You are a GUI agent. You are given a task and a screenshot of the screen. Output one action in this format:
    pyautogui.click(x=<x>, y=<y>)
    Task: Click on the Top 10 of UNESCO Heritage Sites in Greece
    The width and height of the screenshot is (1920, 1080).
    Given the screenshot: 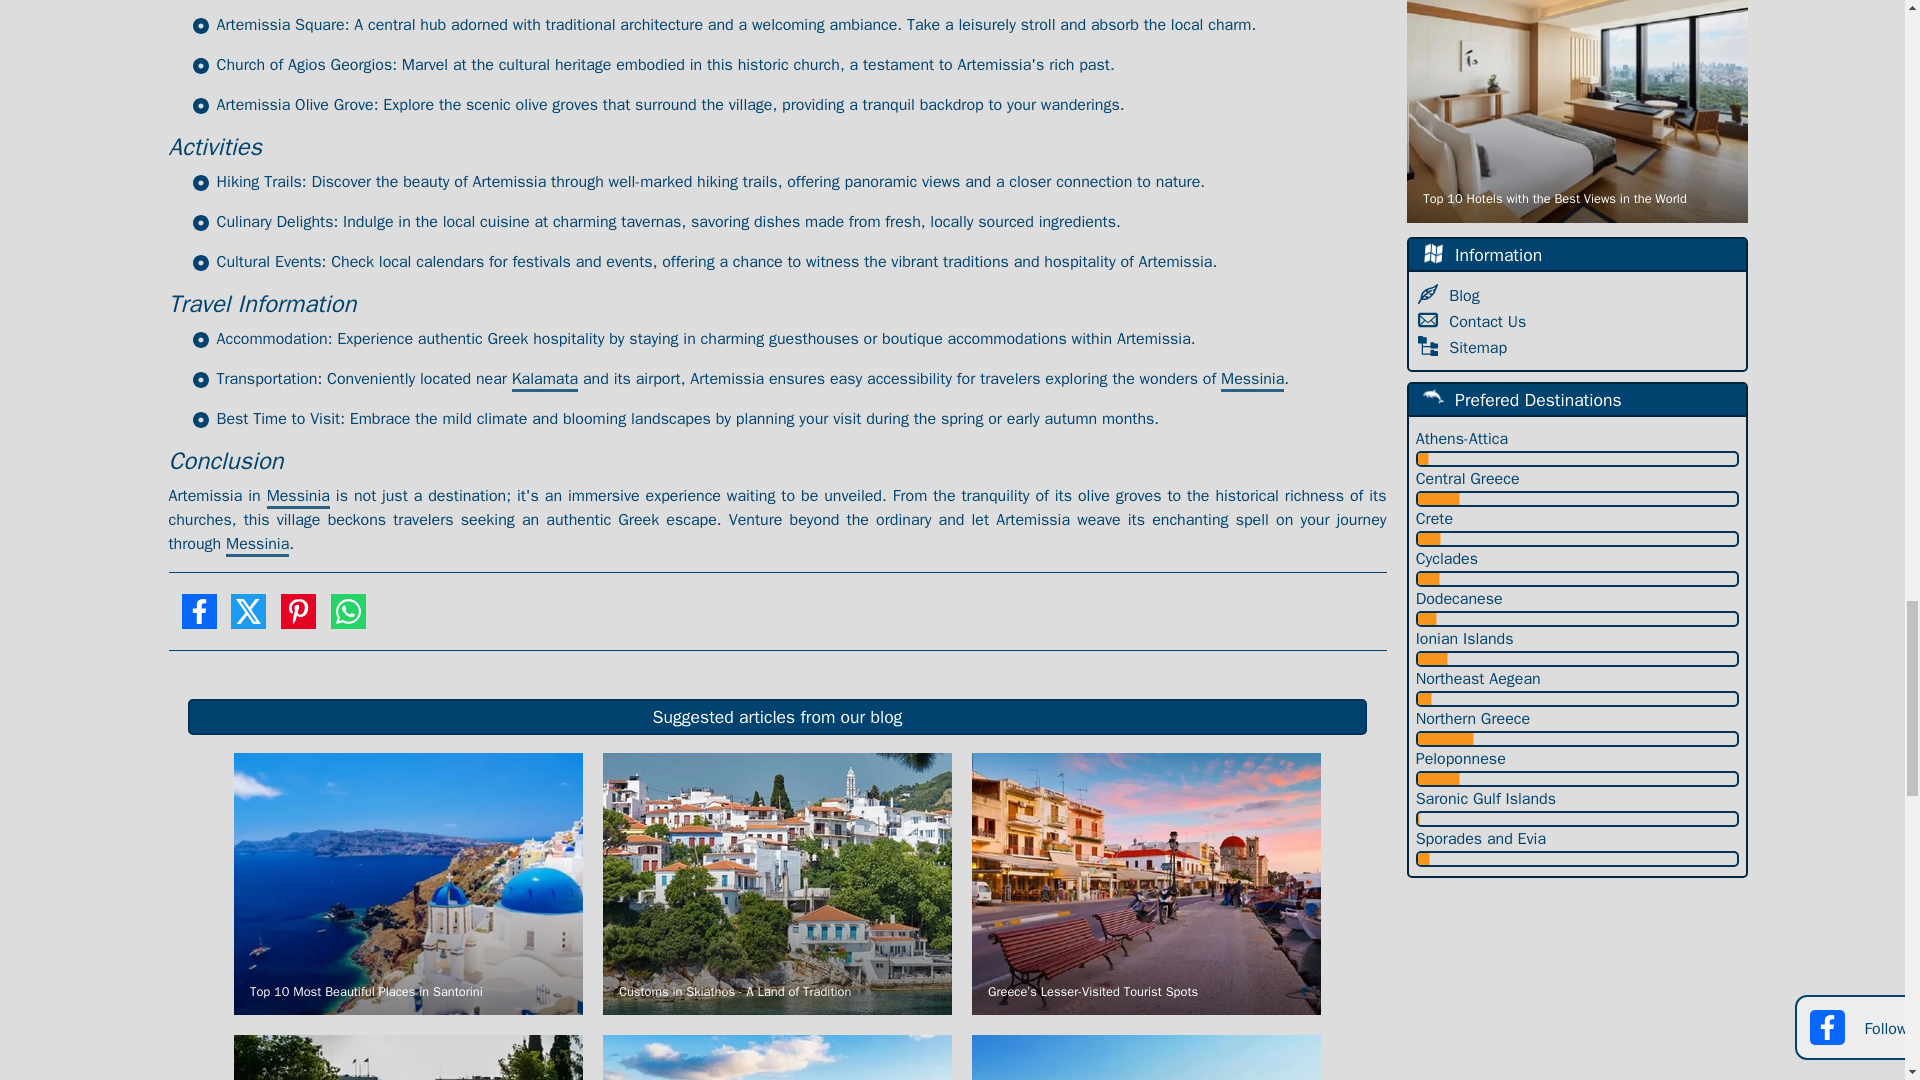 What is the action you would take?
    pyautogui.click(x=777, y=1052)
    